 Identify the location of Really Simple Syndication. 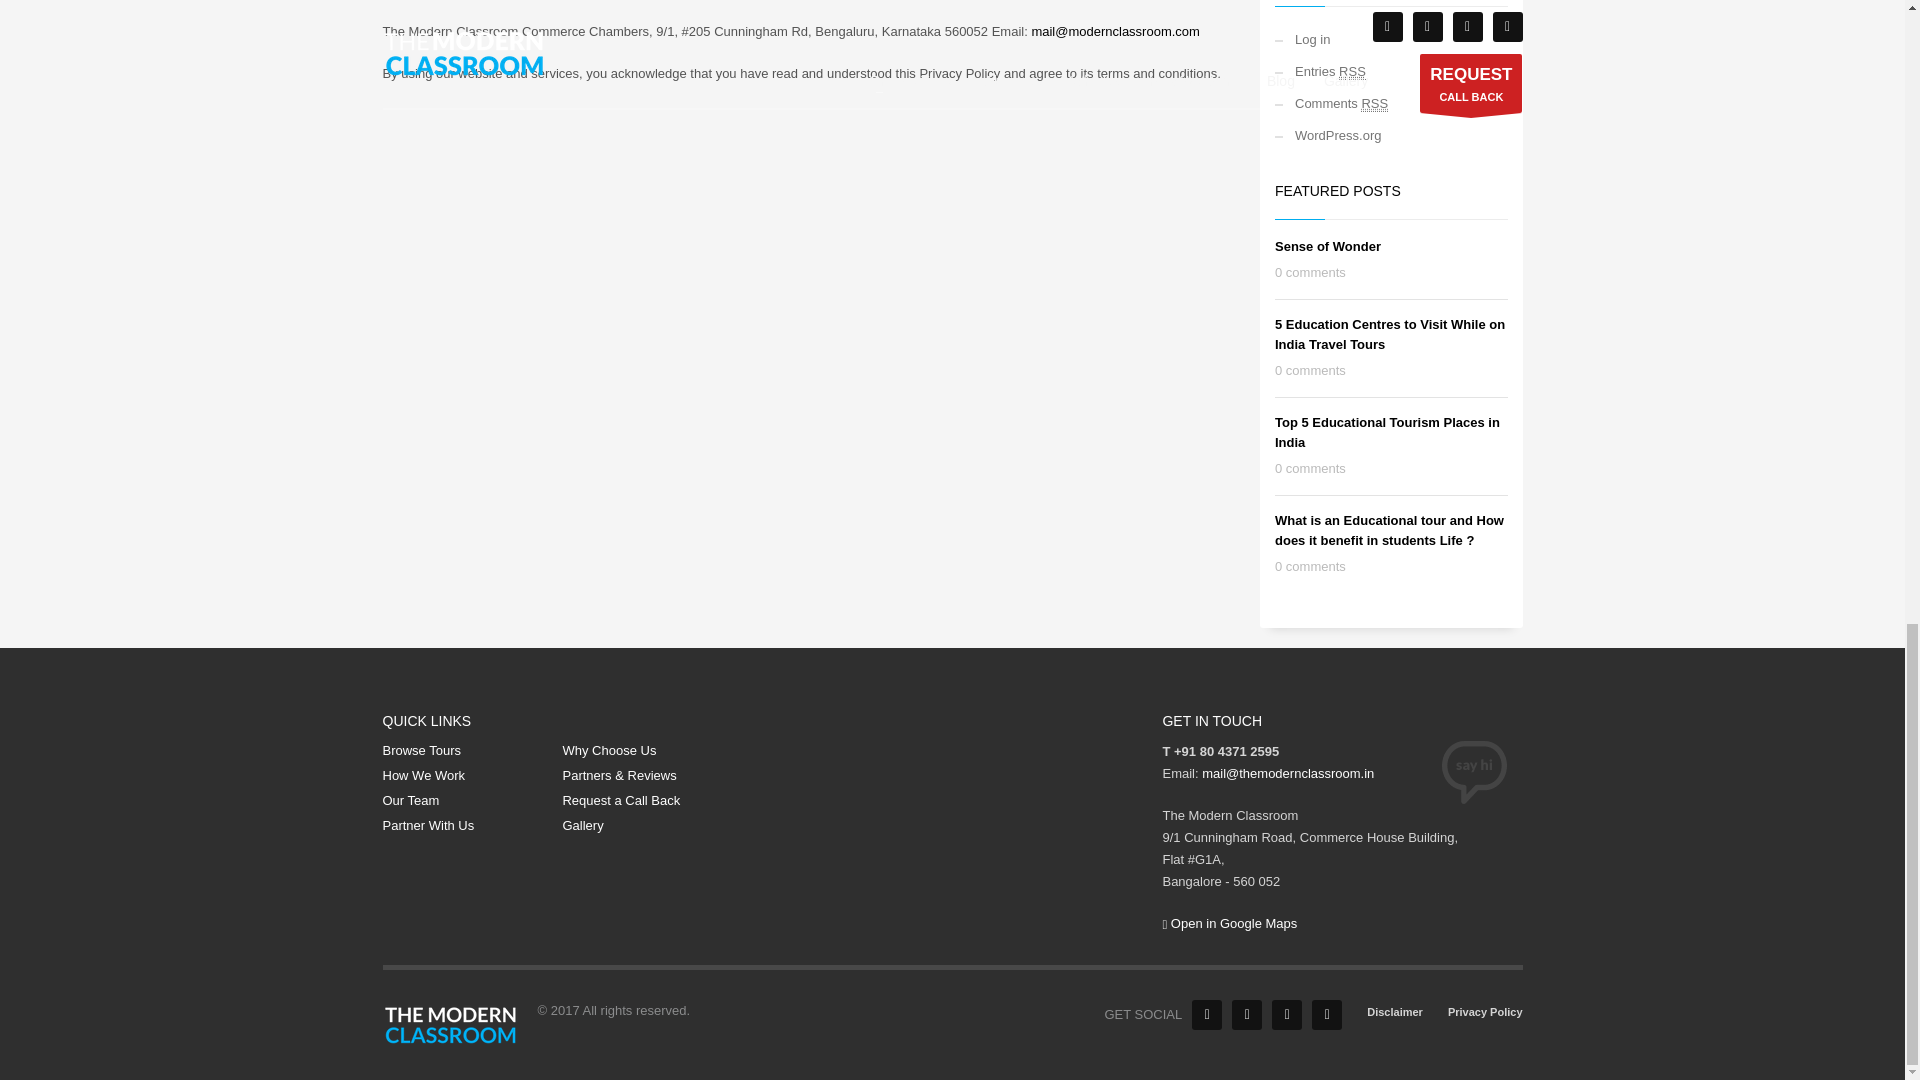
(1352, 71).